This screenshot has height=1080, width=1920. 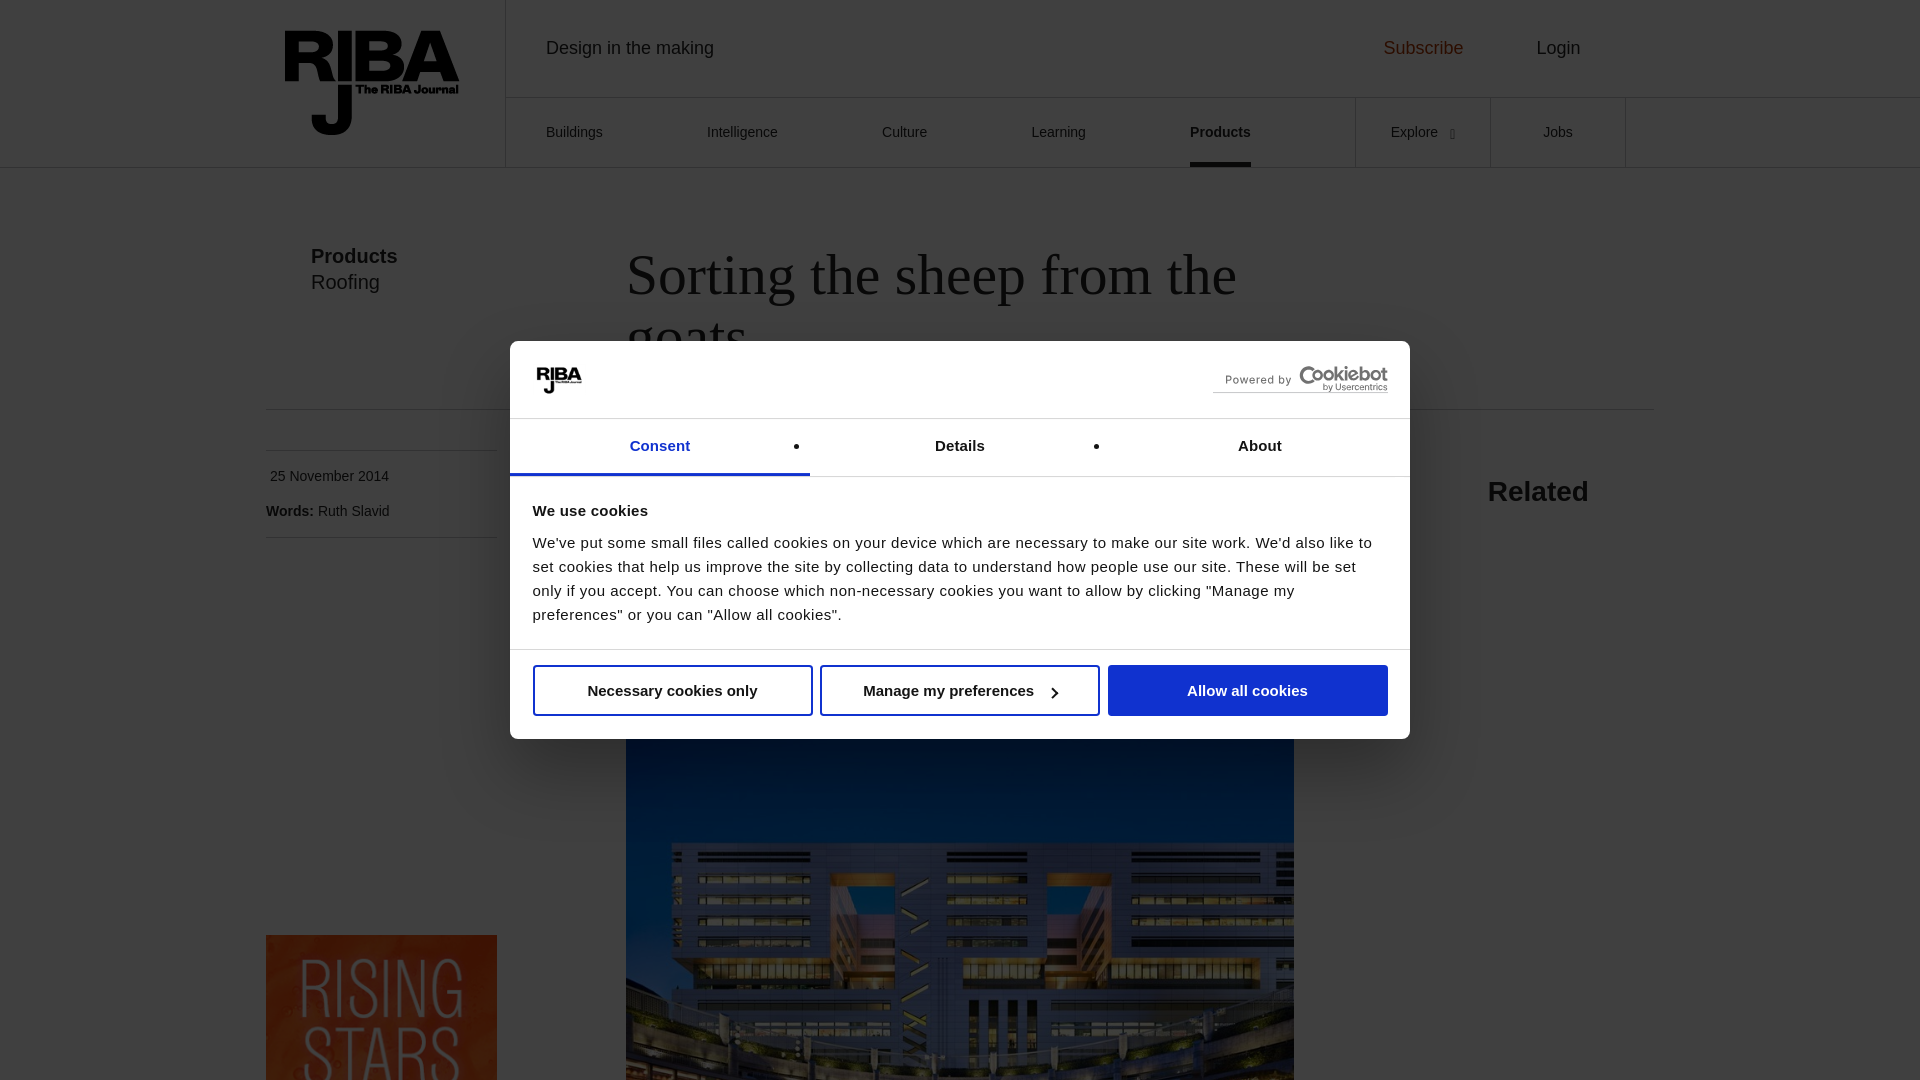 What do you see at coordinates (660, 448) in the screenshot?
I see `Consent` at bounding box center [660, 448].